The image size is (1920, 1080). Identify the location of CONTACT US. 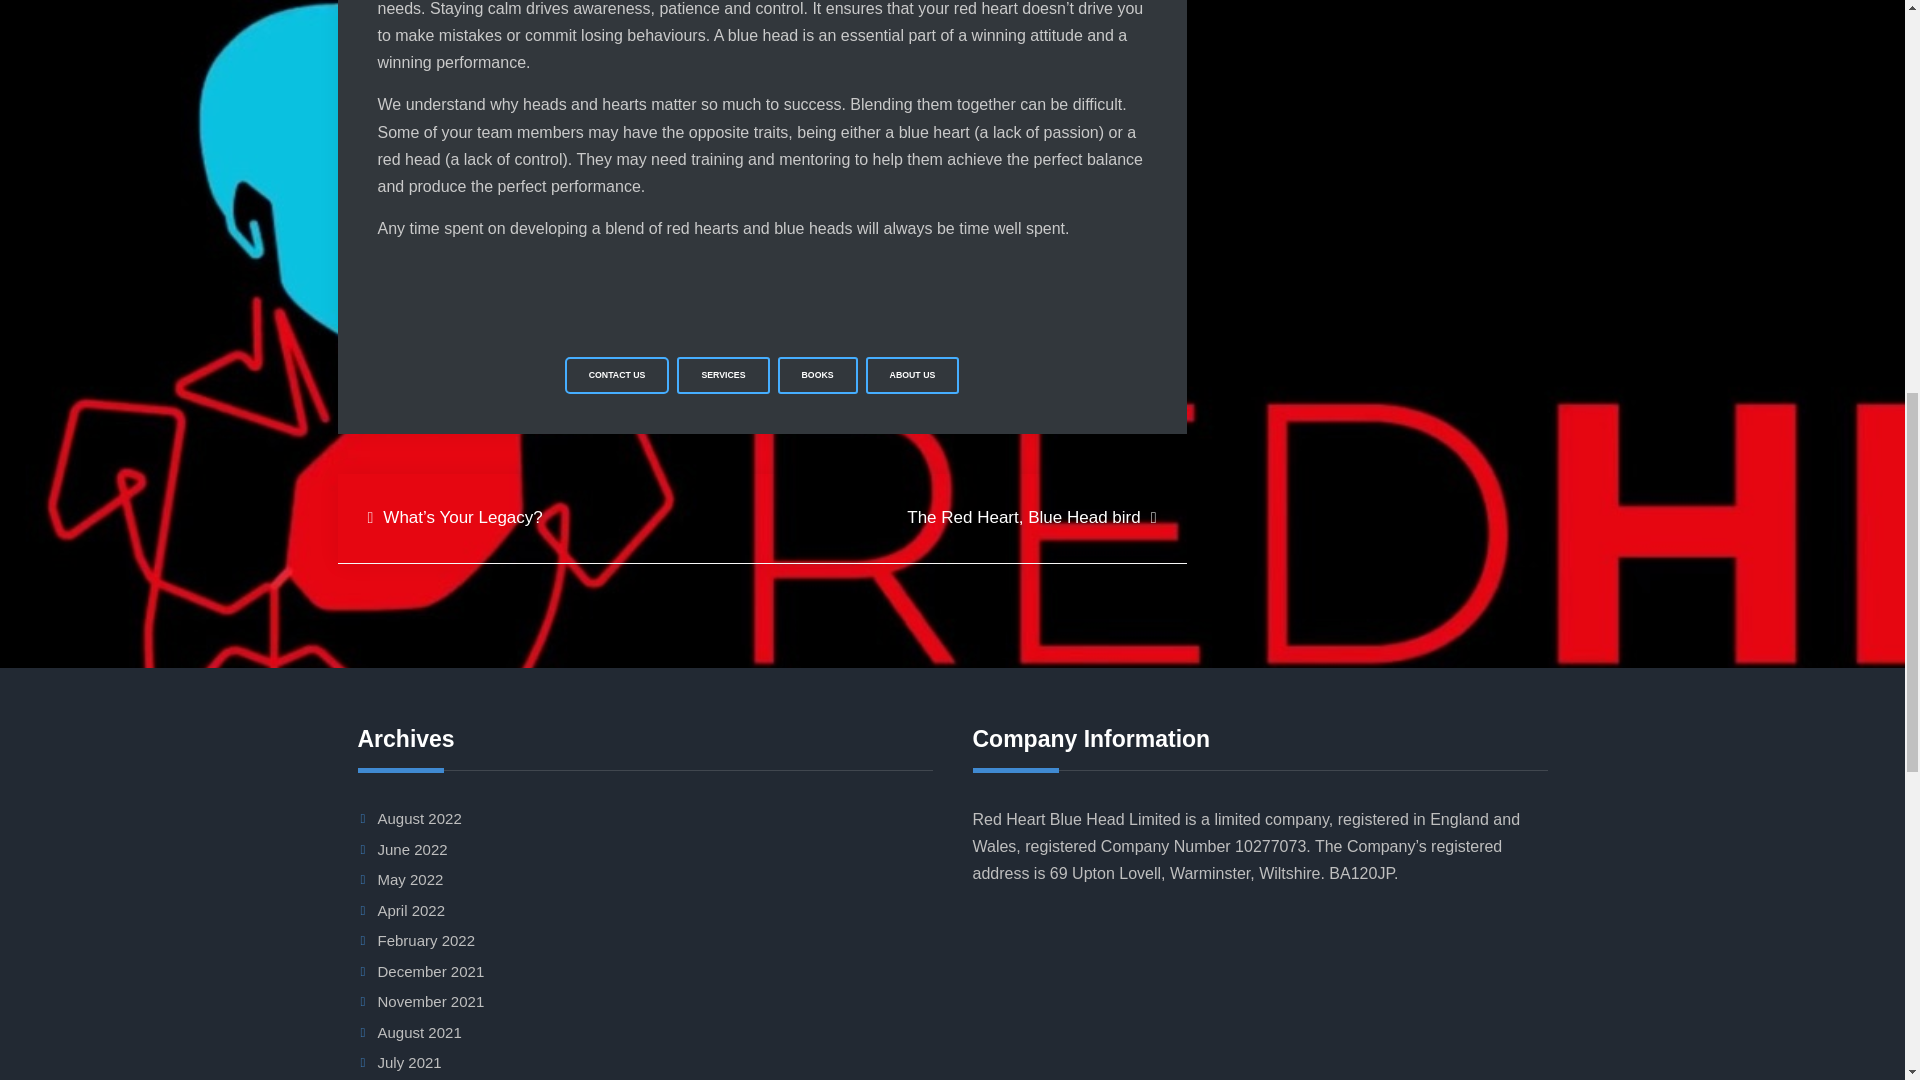
(617, 376).